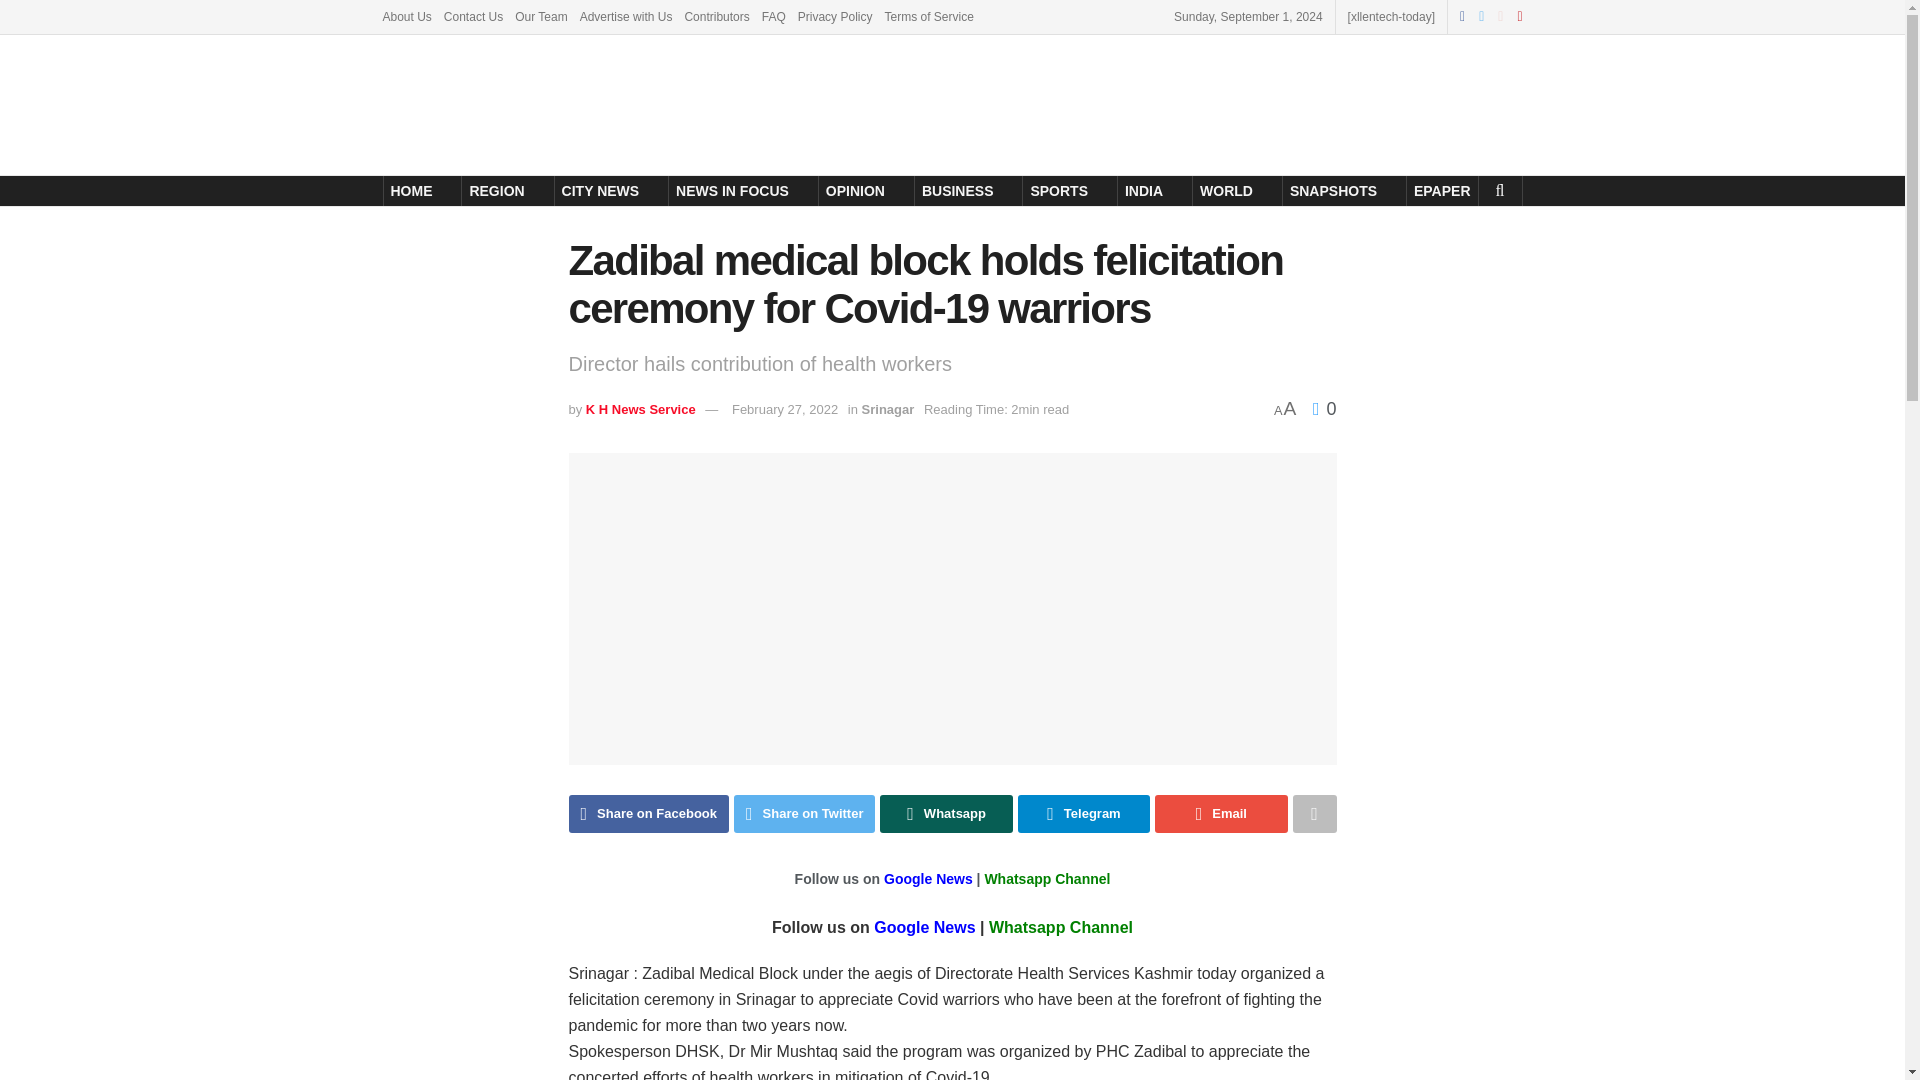 This screenshot has height=1080, width=1920. What do you see at coordinates (1226, 191) in the screenshot?
I see `WORLD` at bounding box center [1226, 191].